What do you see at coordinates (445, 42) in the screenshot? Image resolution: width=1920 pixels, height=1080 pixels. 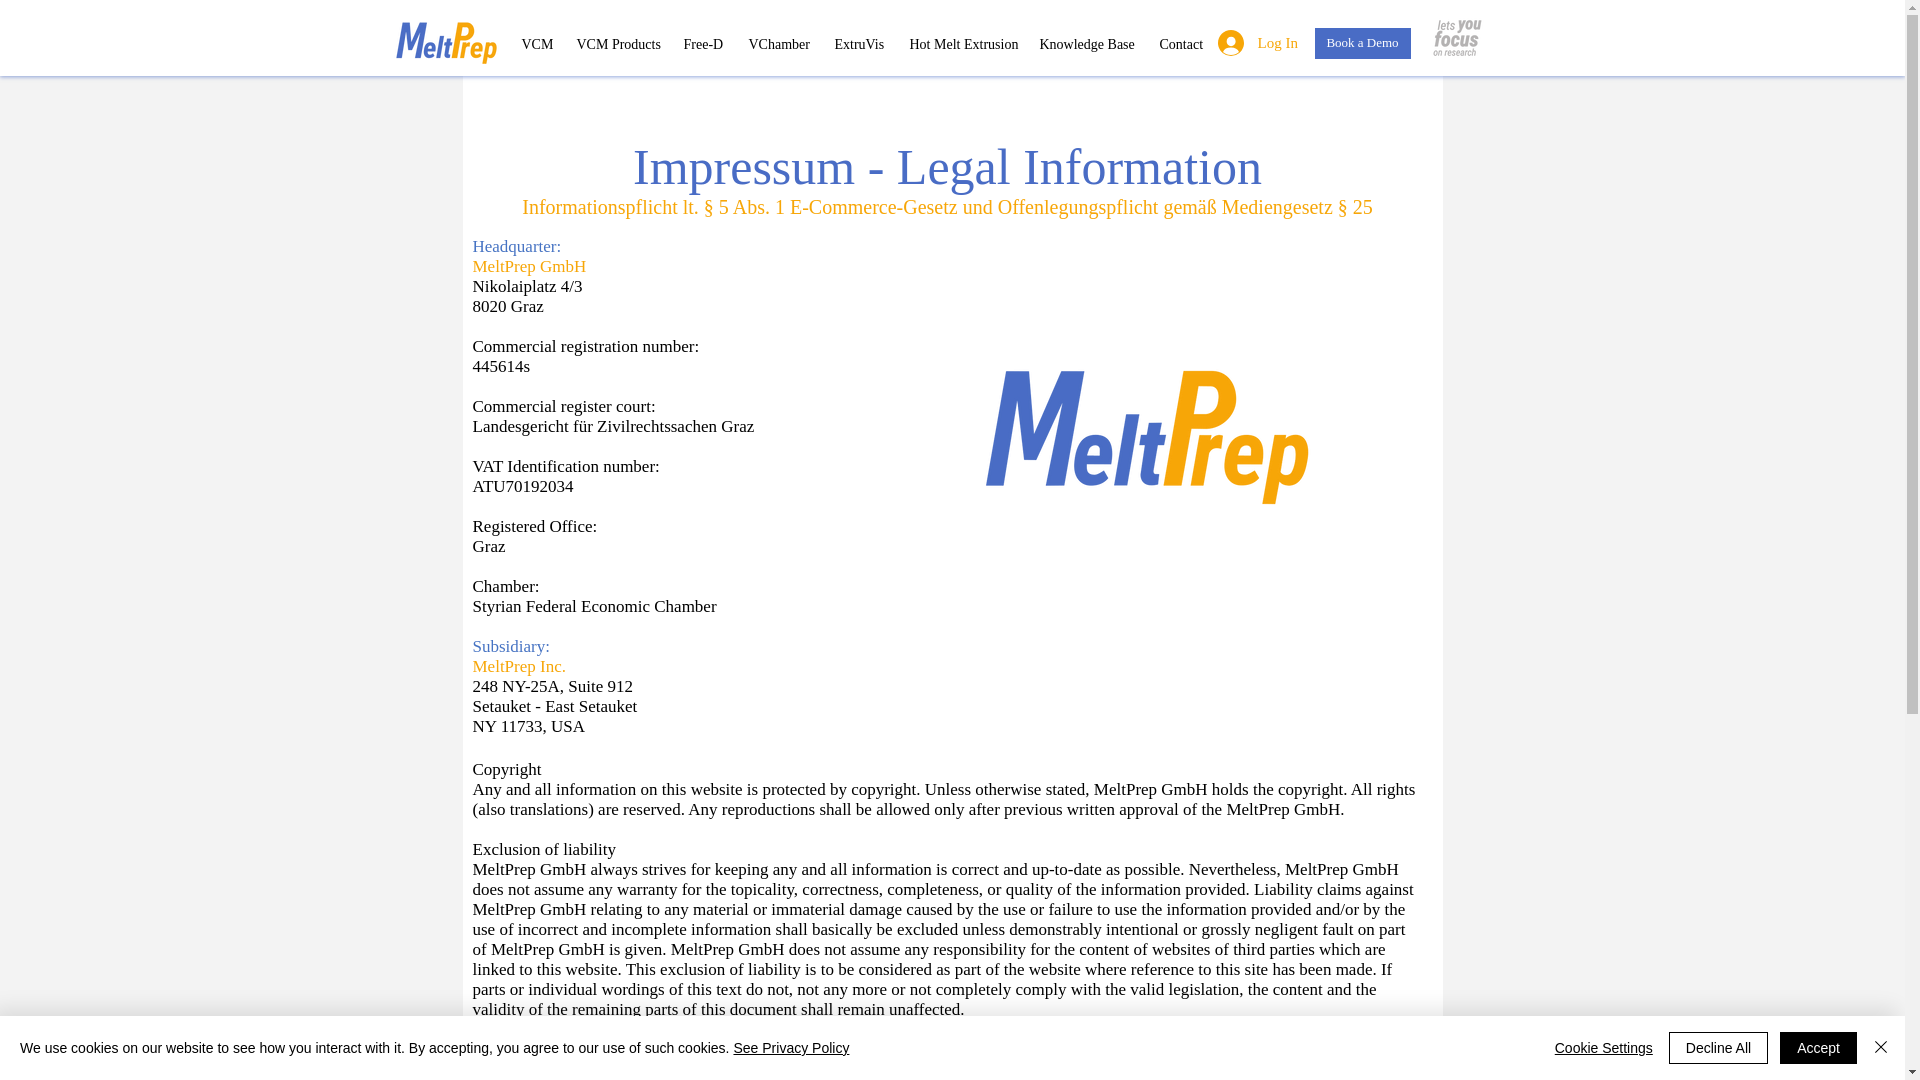 I see `Home` at bounding box center [445, 42].